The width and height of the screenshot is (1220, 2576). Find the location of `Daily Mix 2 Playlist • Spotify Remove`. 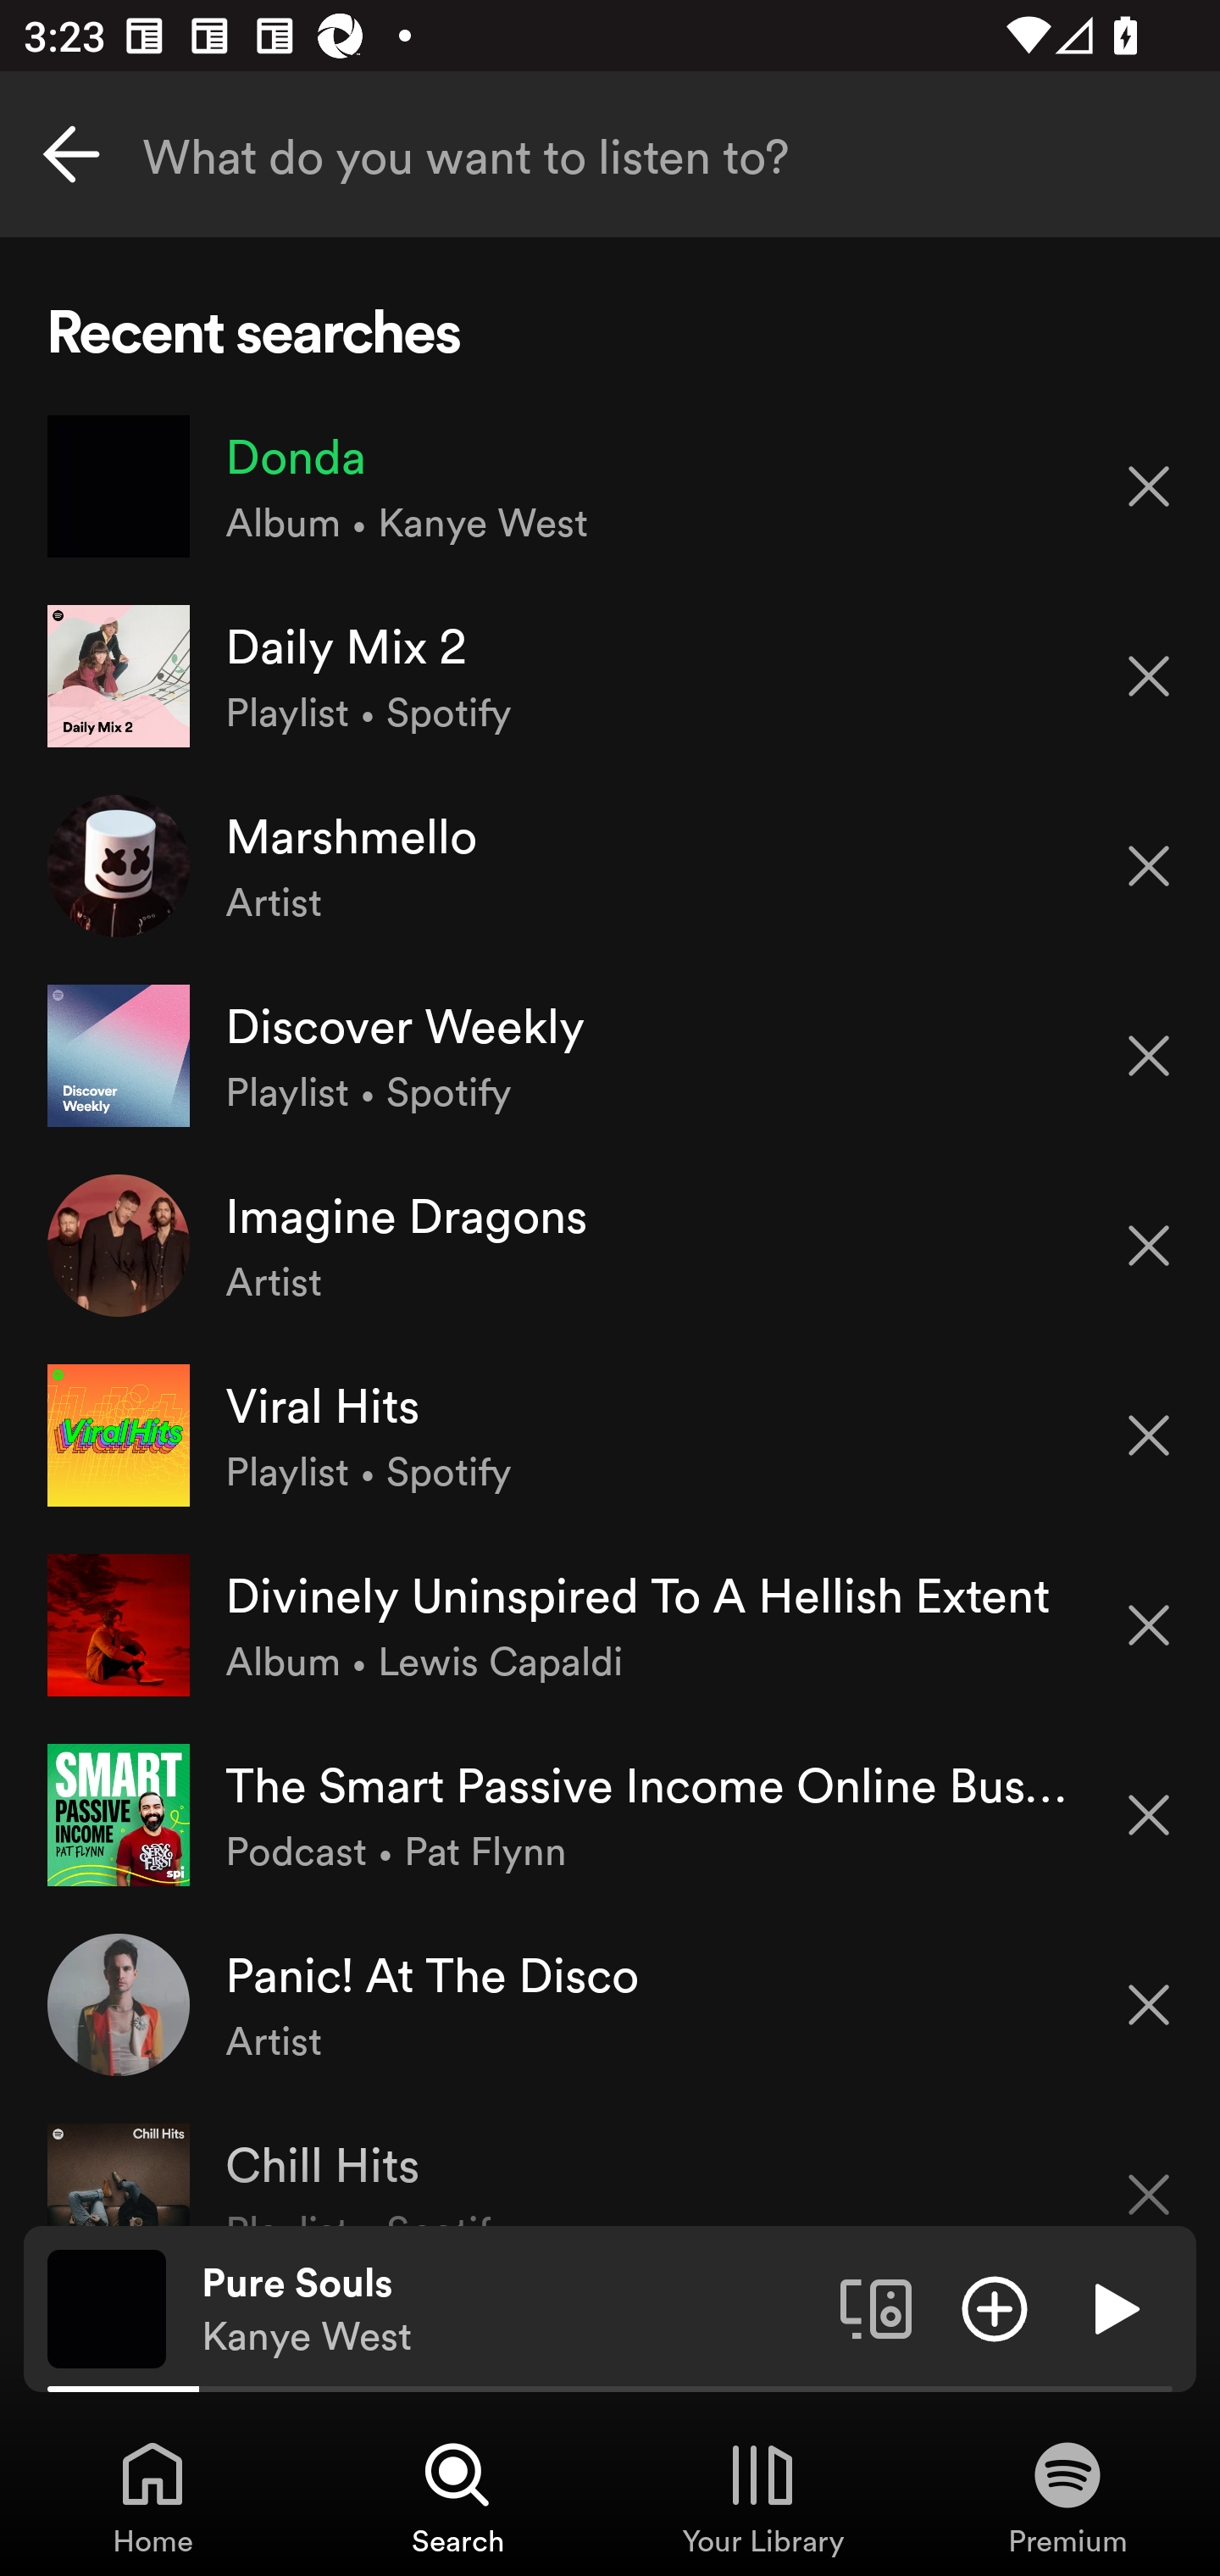

Daily Mix 2 Playlist • Spotify Remove is located at coordinates (610, 676).